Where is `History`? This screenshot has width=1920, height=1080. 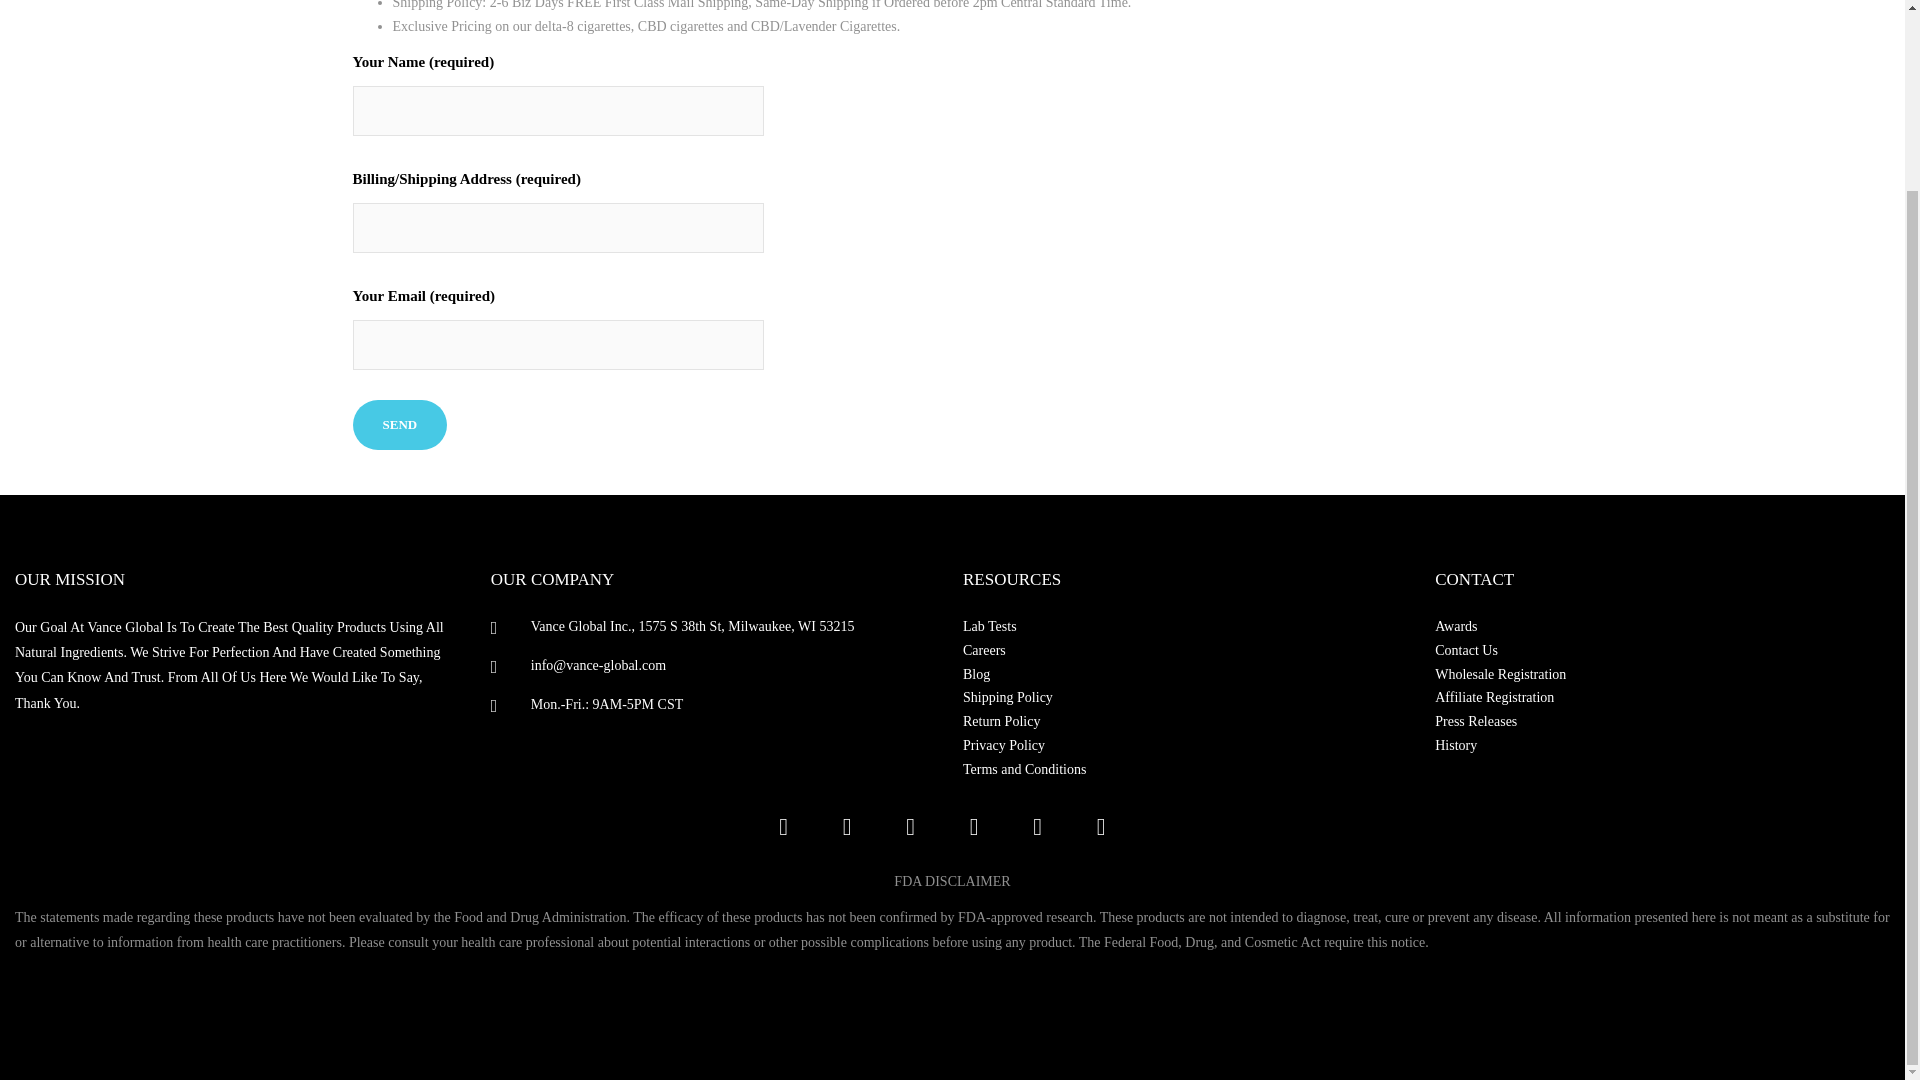 History is located at coordinates (1658, 746).